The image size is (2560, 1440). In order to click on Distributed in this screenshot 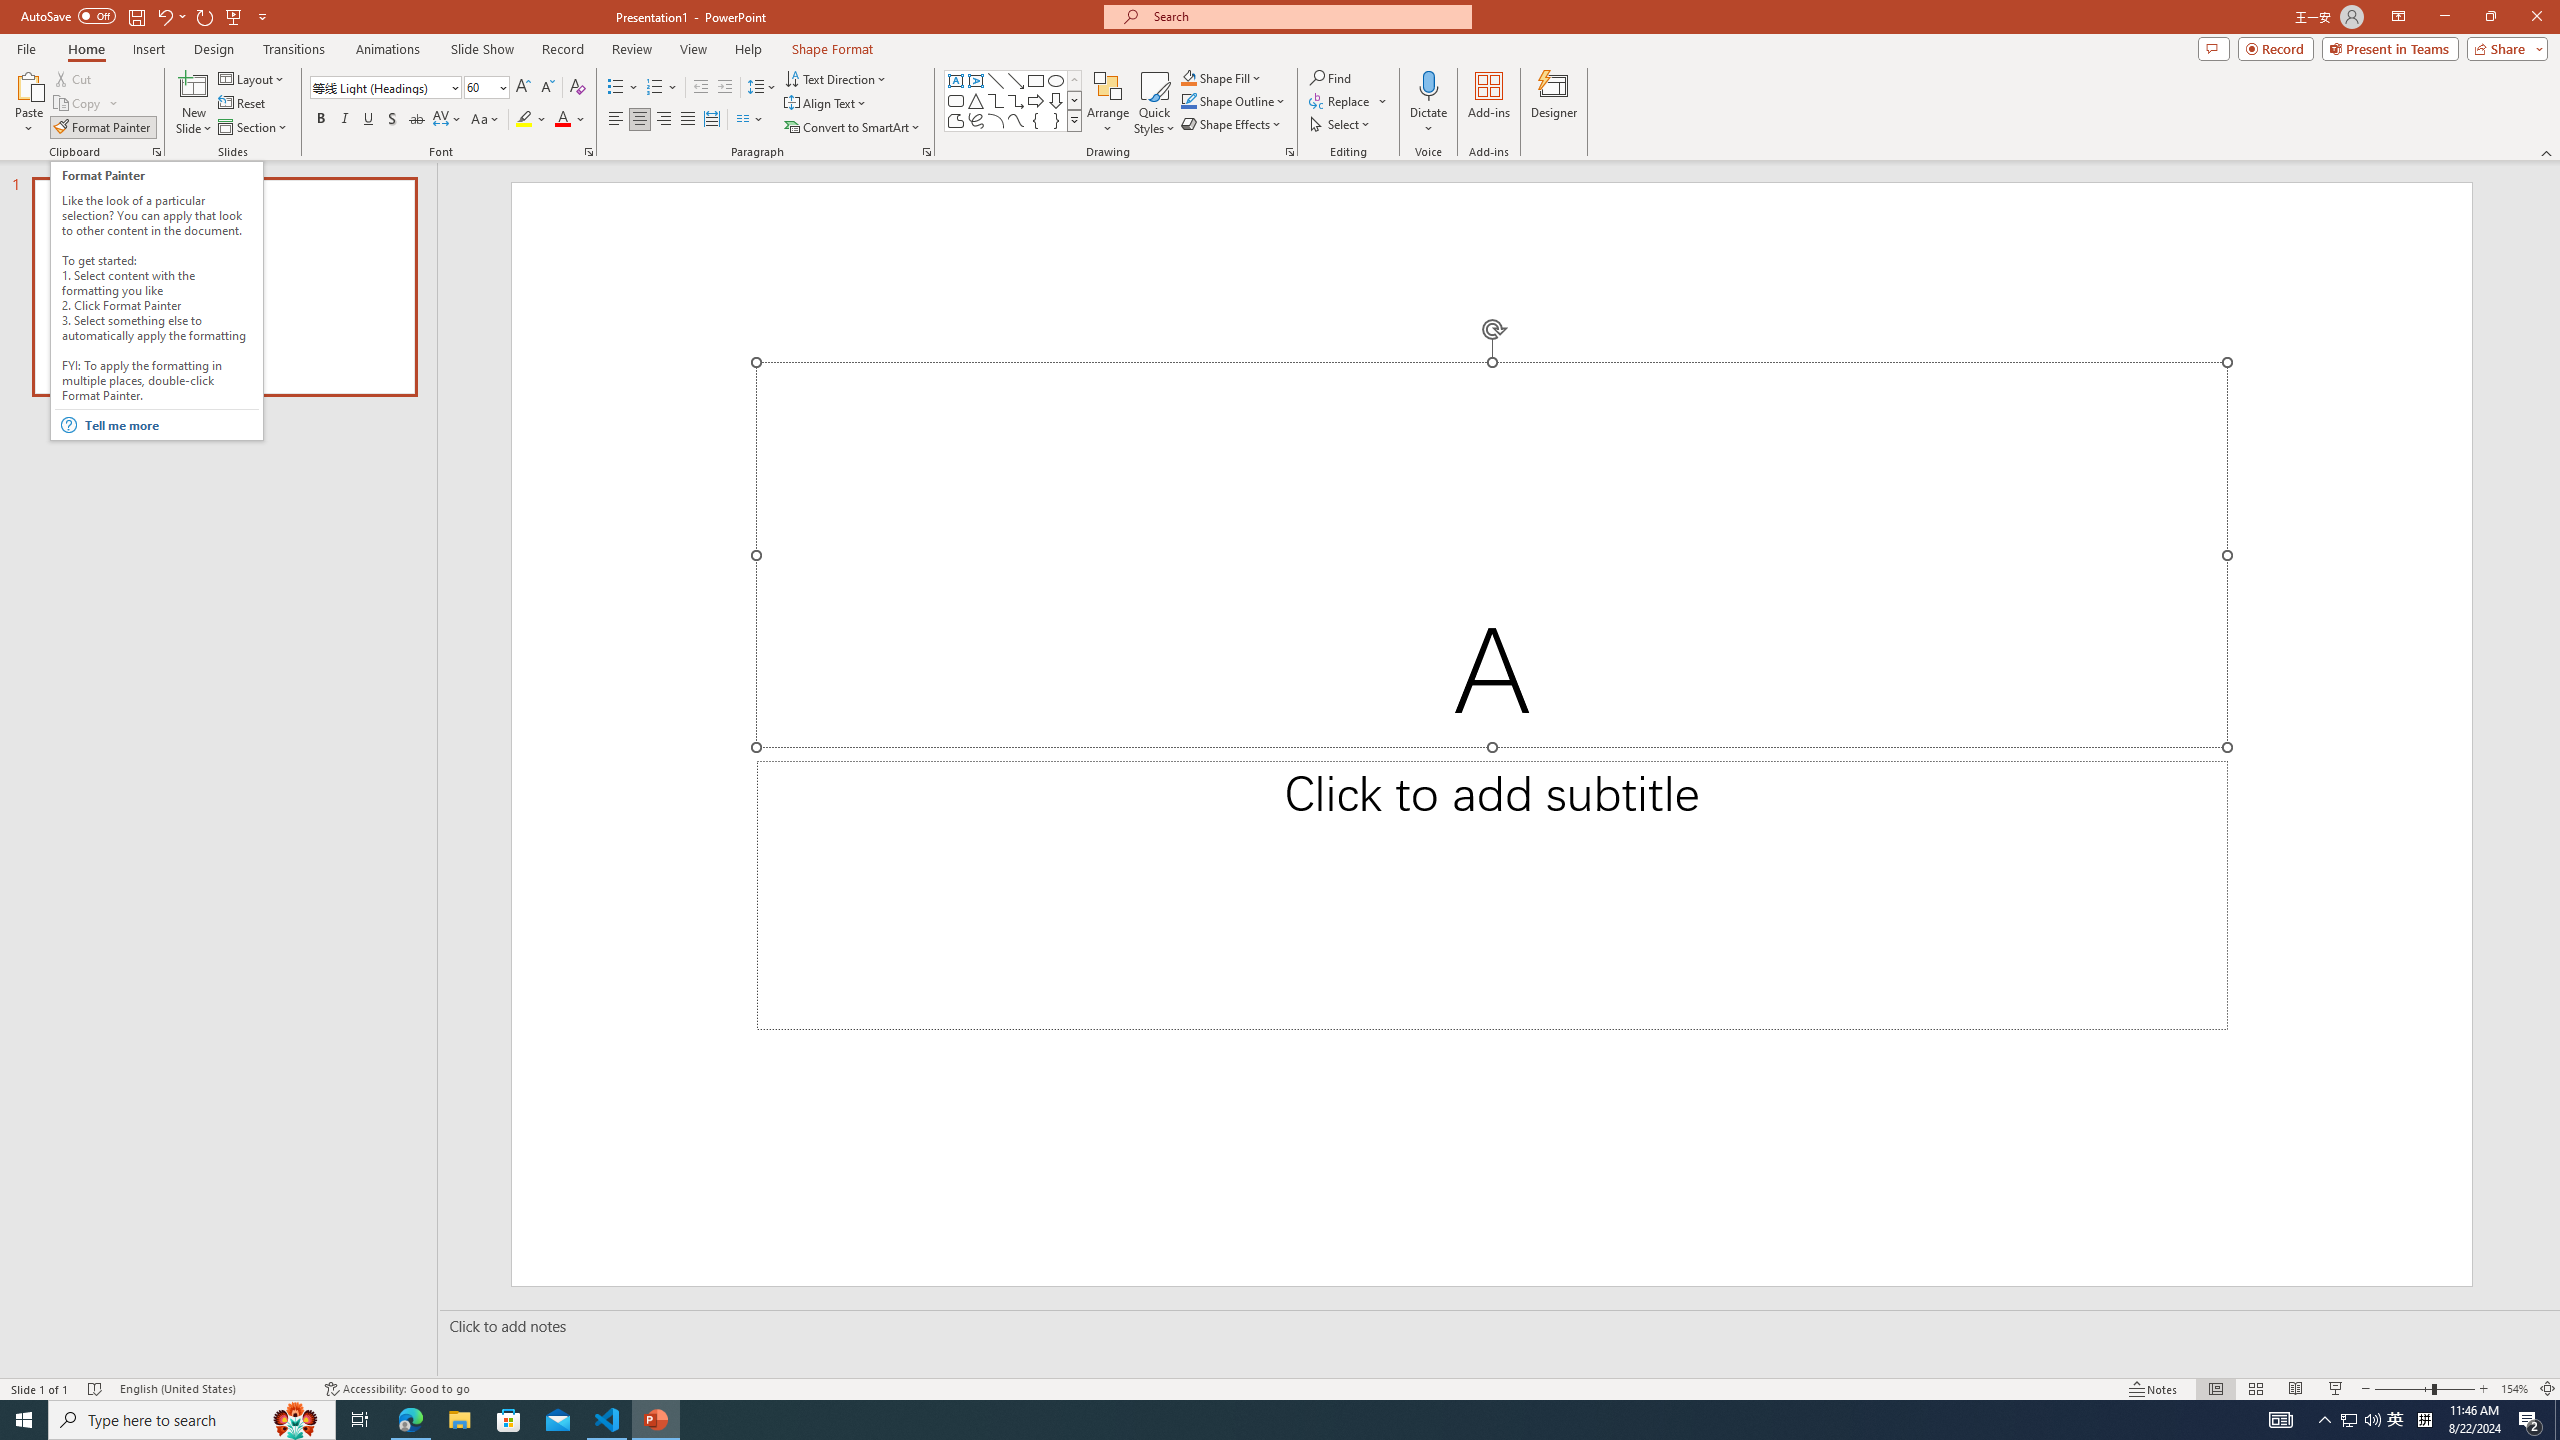, I will do `click(711, 120)`.